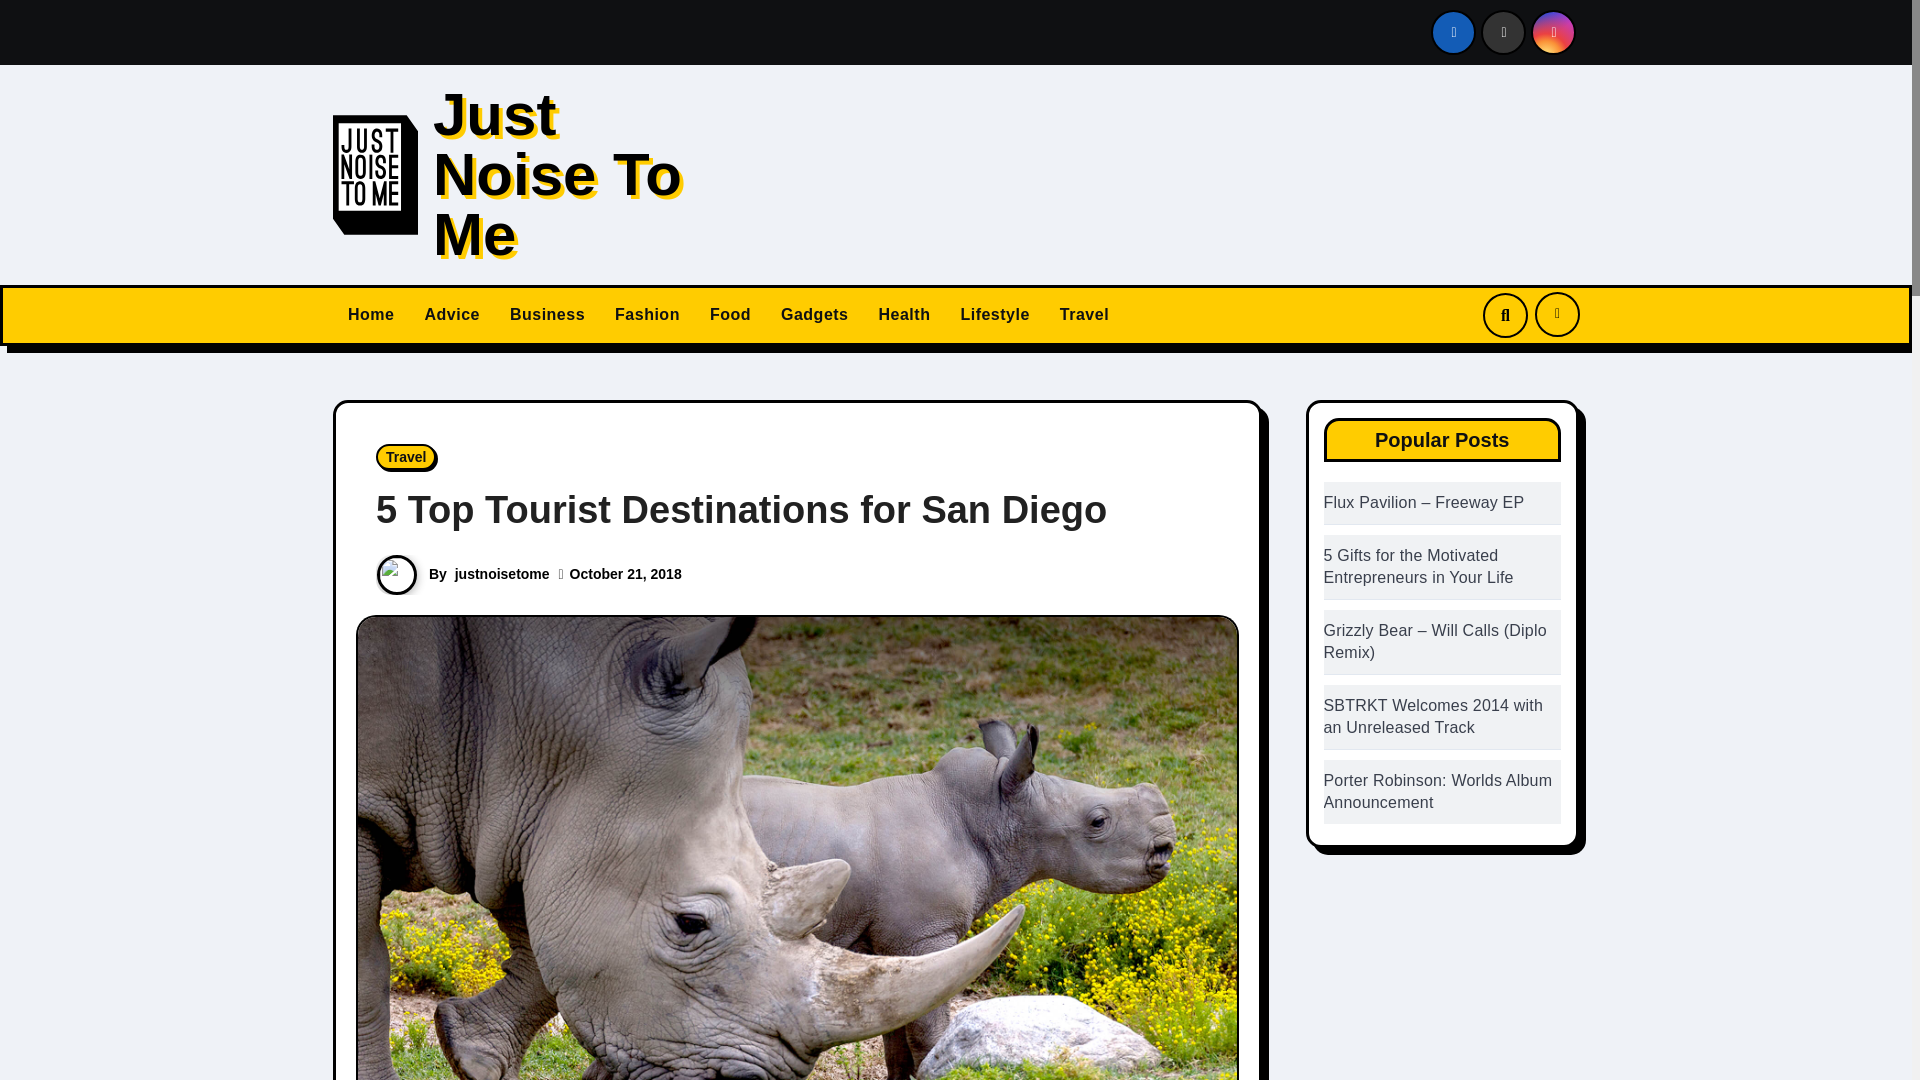 This screenshot has width=1920, height=1080. What do you see at coordinates (730, 316) in the screenshot?
I see `Food` at bounding box center [730, 316].